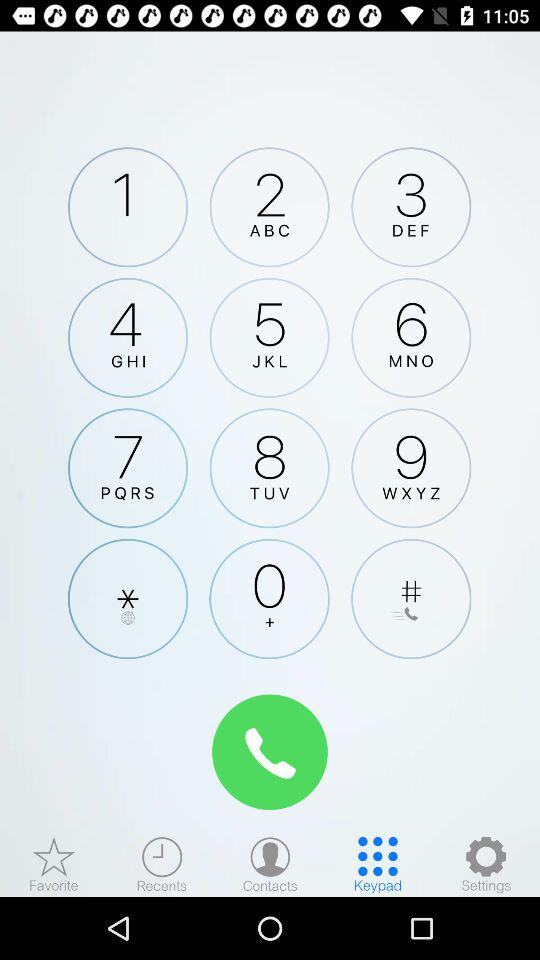 This screenshot has height=960, width=540. Describe the element at coordinates (269, 598) in the screenshot. I see `0 button or sign` at that location.